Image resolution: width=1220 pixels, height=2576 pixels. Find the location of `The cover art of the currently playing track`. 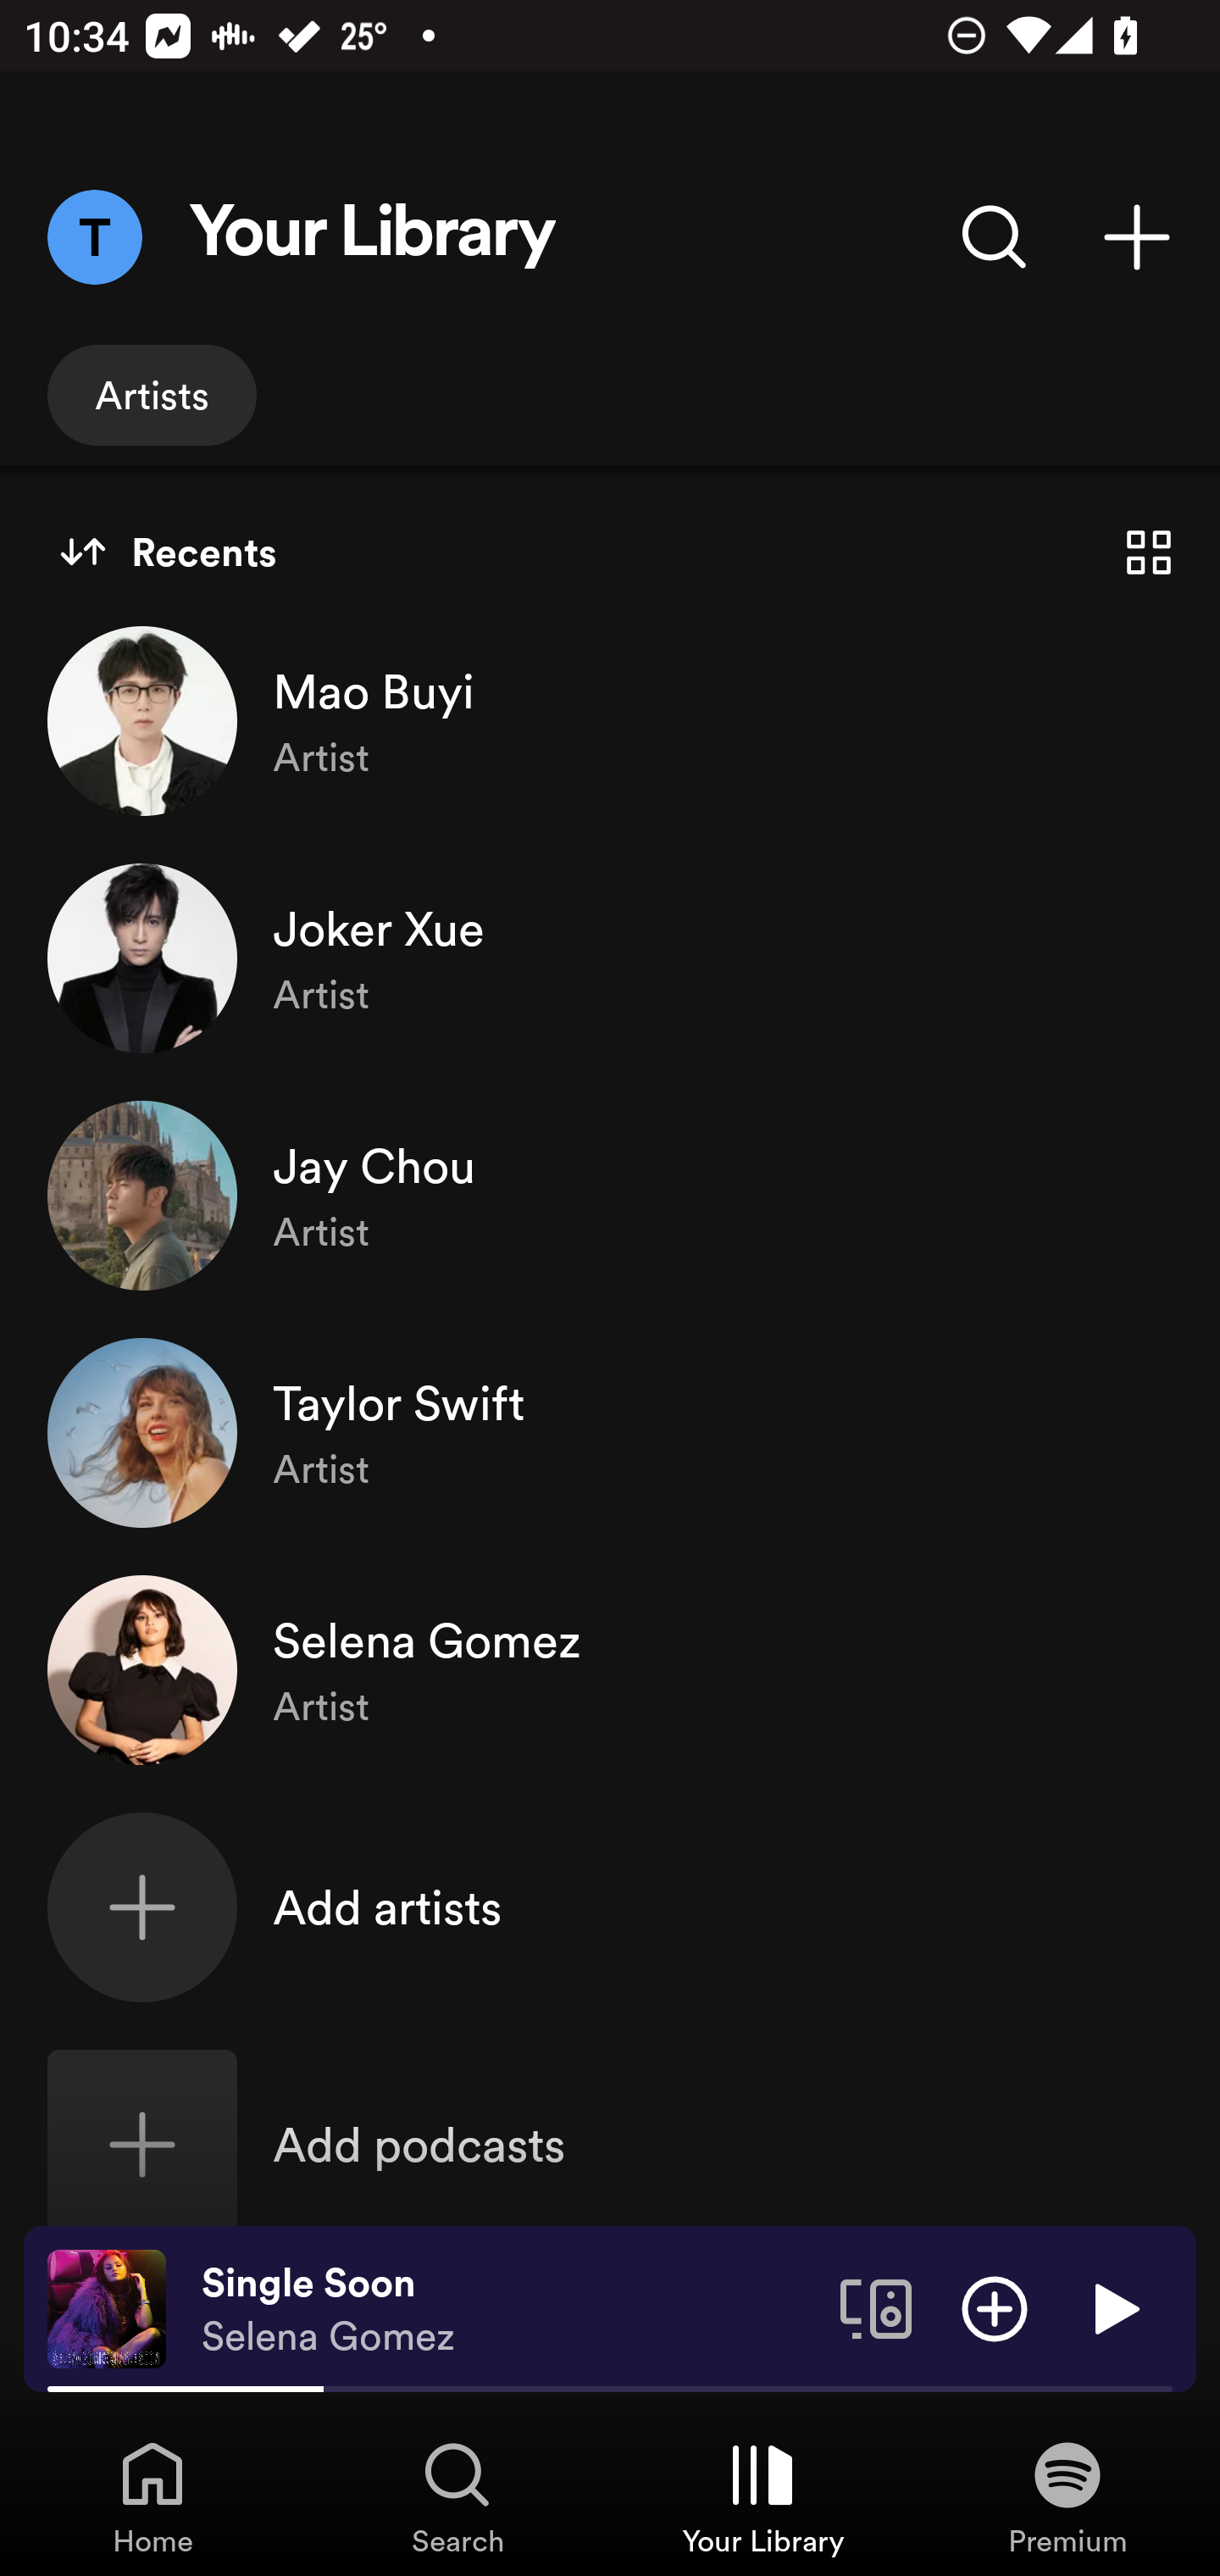

The cover art of the currently playing track is located at coordinates (107, 2307).